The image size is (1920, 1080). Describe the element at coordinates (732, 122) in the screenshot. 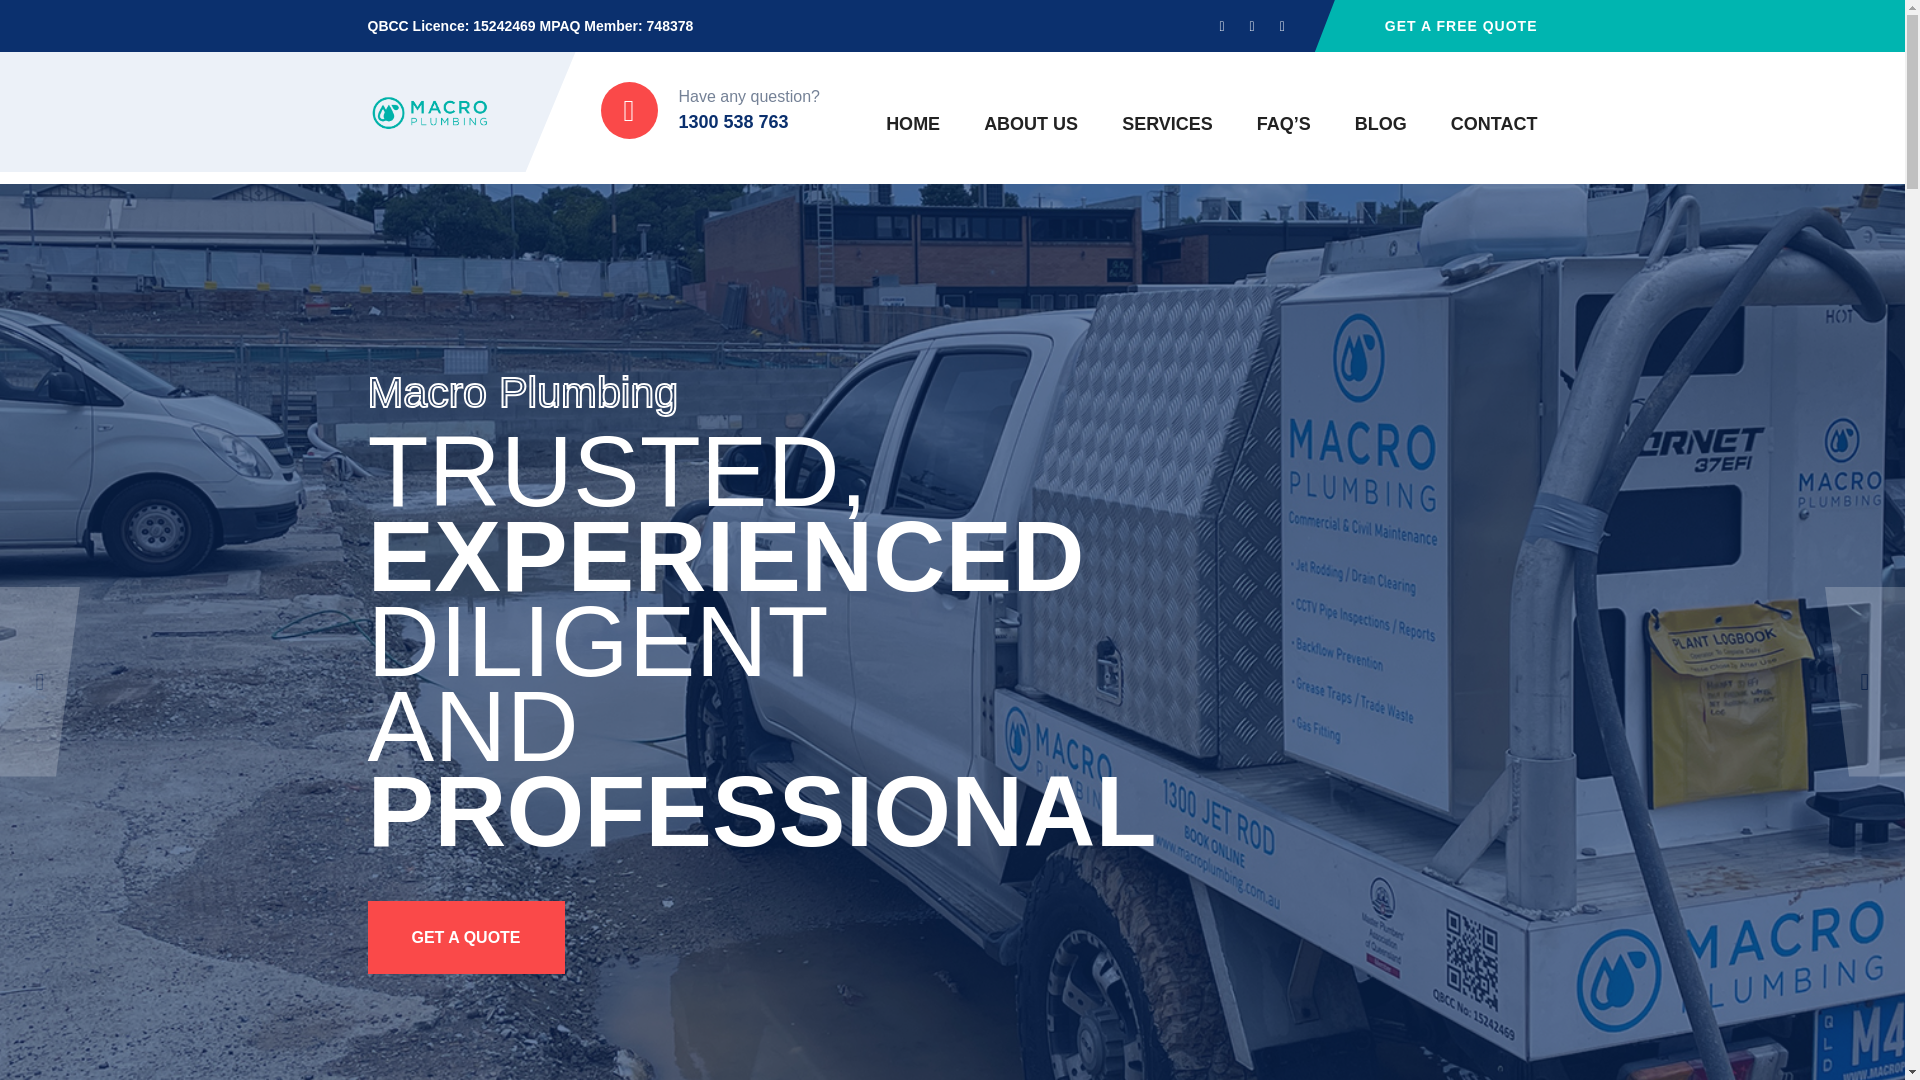

I see `1300 538 763` at that location.